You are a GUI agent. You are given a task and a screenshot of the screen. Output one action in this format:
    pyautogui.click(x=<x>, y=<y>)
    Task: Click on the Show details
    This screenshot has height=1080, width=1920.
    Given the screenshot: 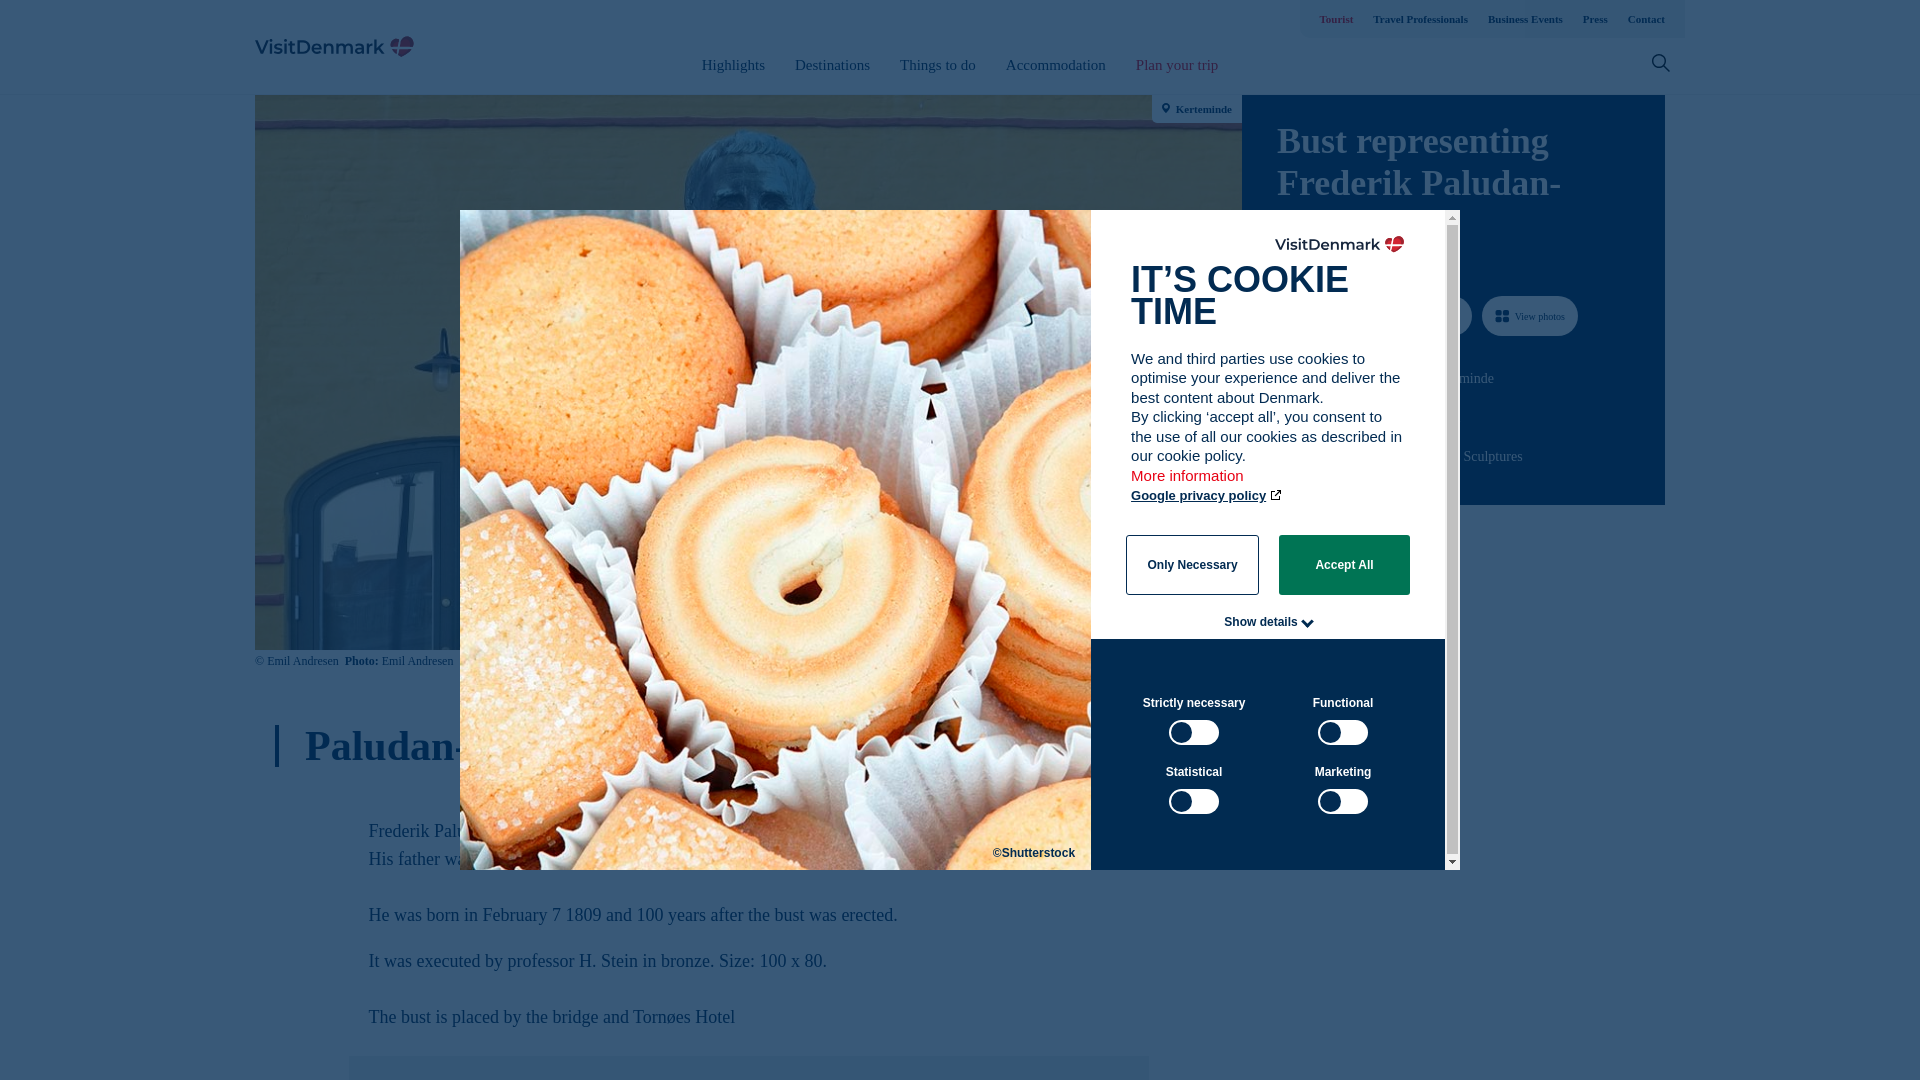 What is the action you would take?
    pyautogui.click(x=1260, y=621)
    